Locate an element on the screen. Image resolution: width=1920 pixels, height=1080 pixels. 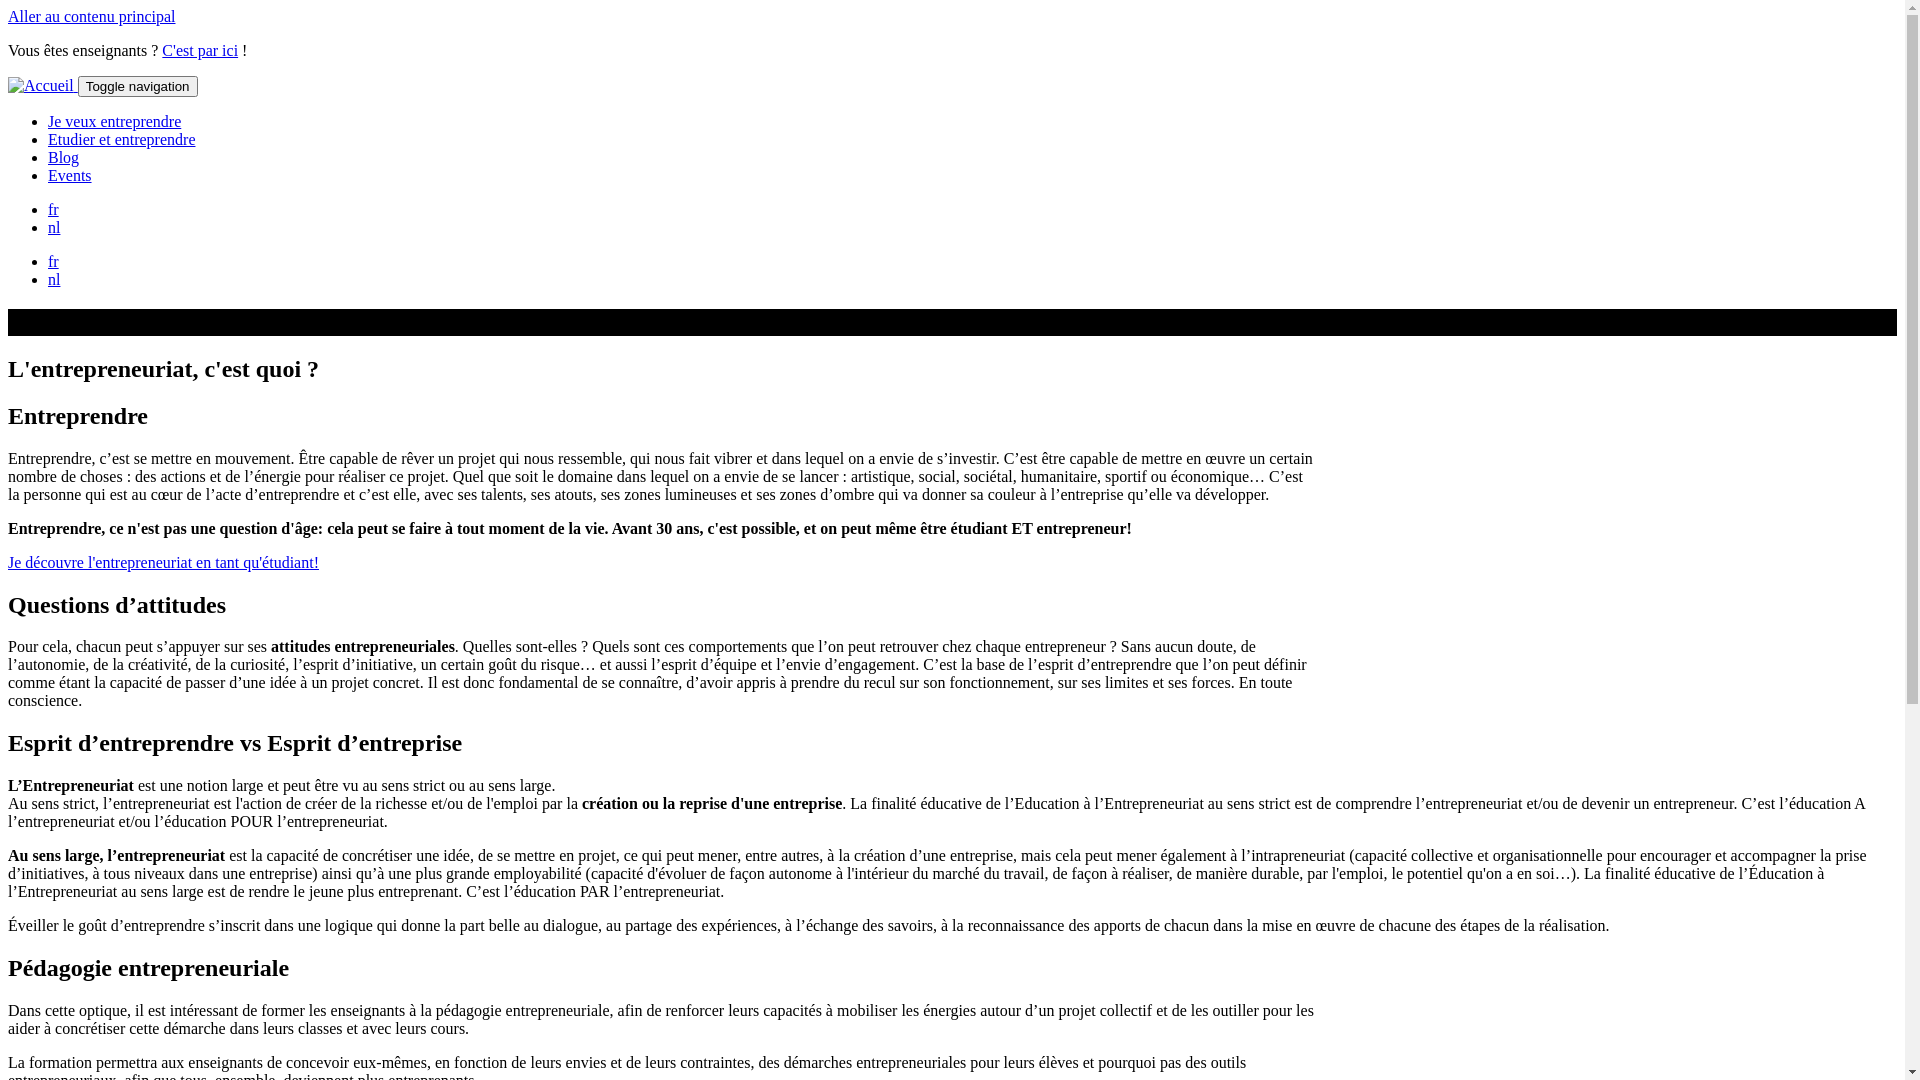
Aller au contenu principal is located at coordinates (92, 16).